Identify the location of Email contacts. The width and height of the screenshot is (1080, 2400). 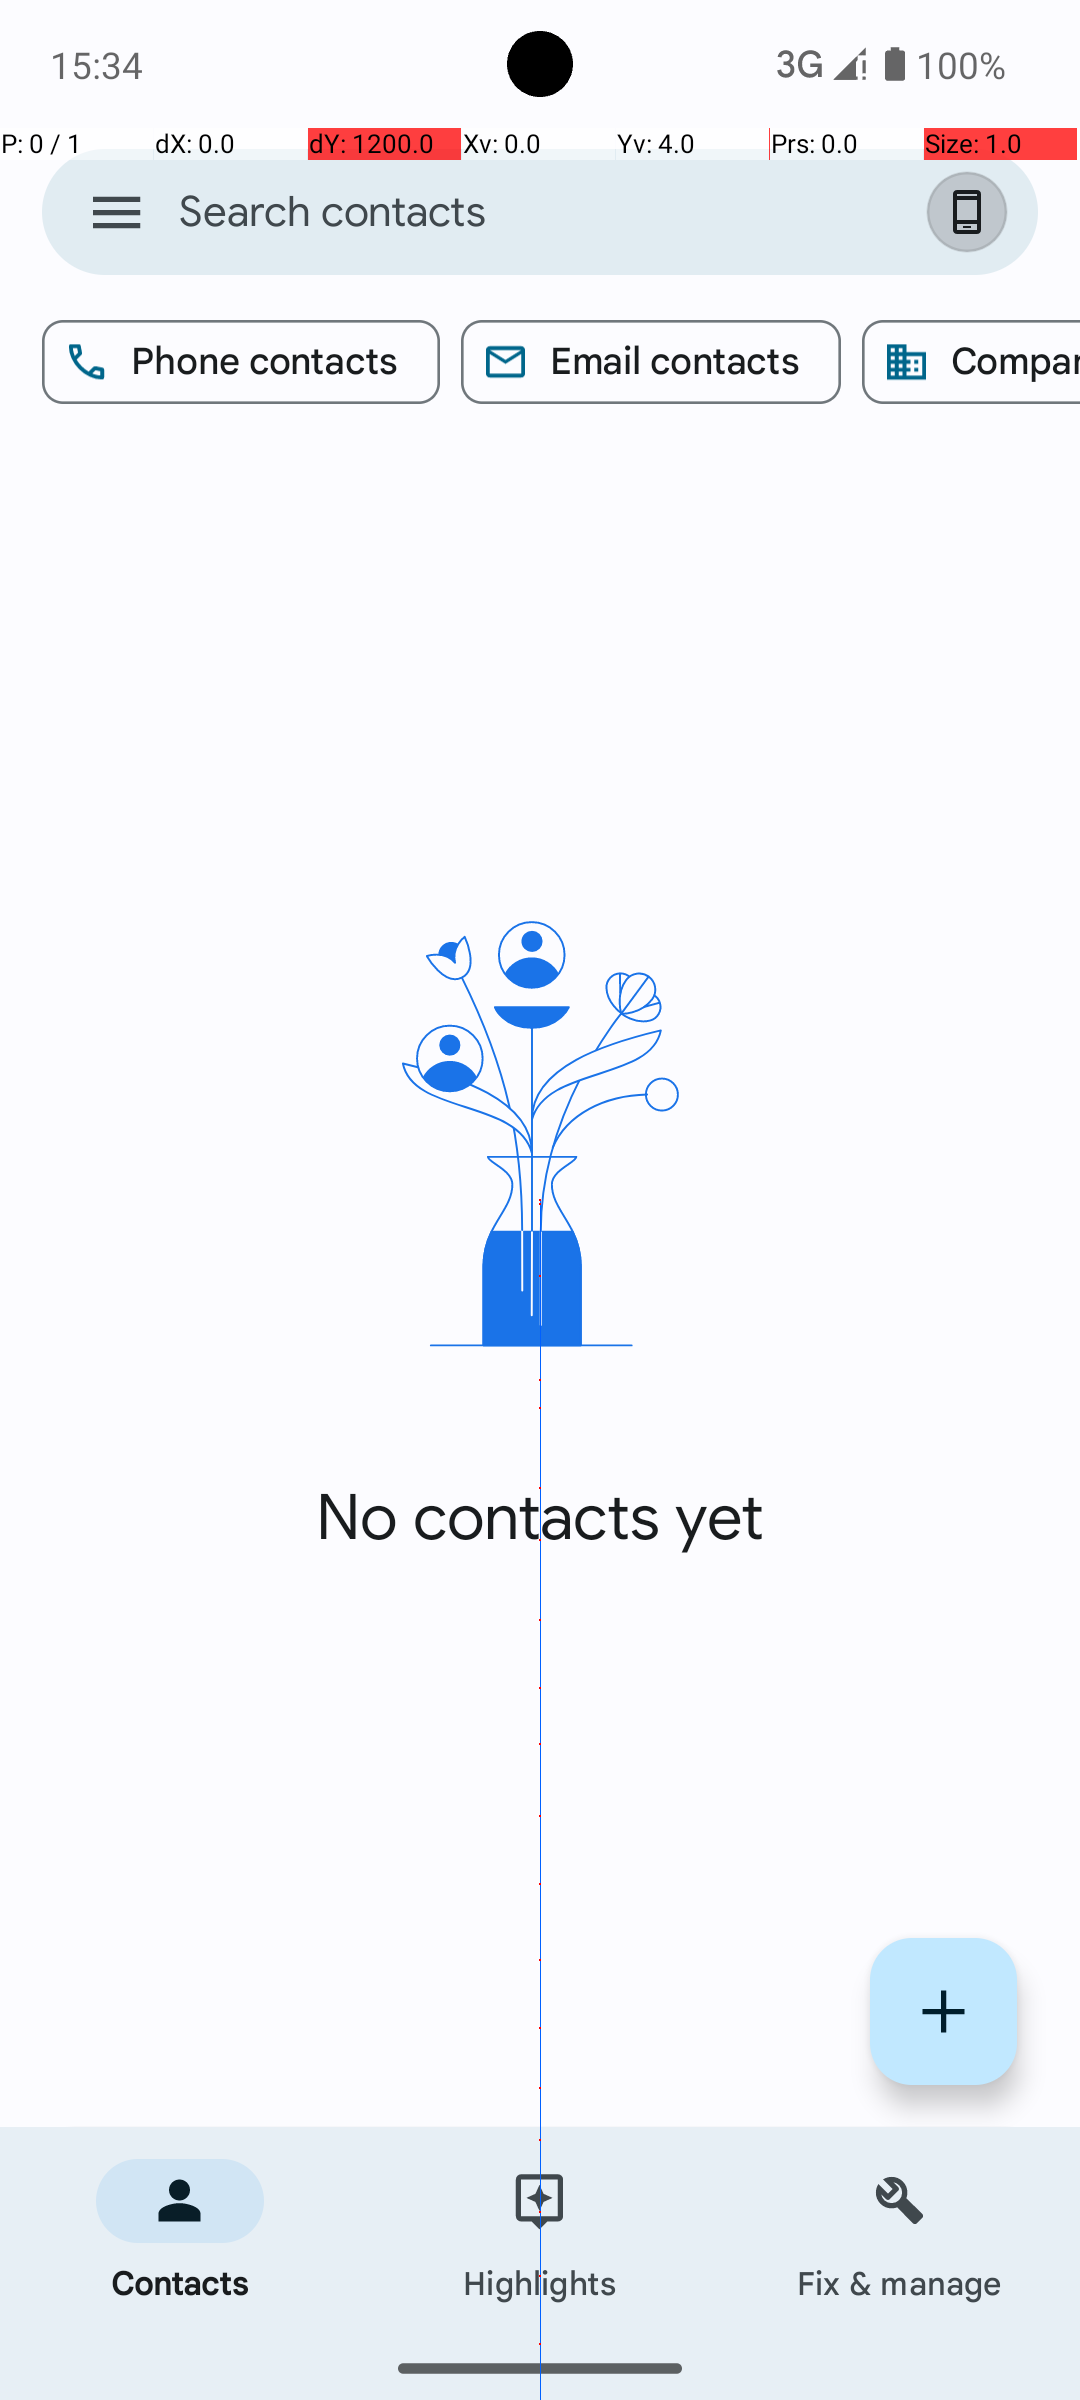
(651, 362).